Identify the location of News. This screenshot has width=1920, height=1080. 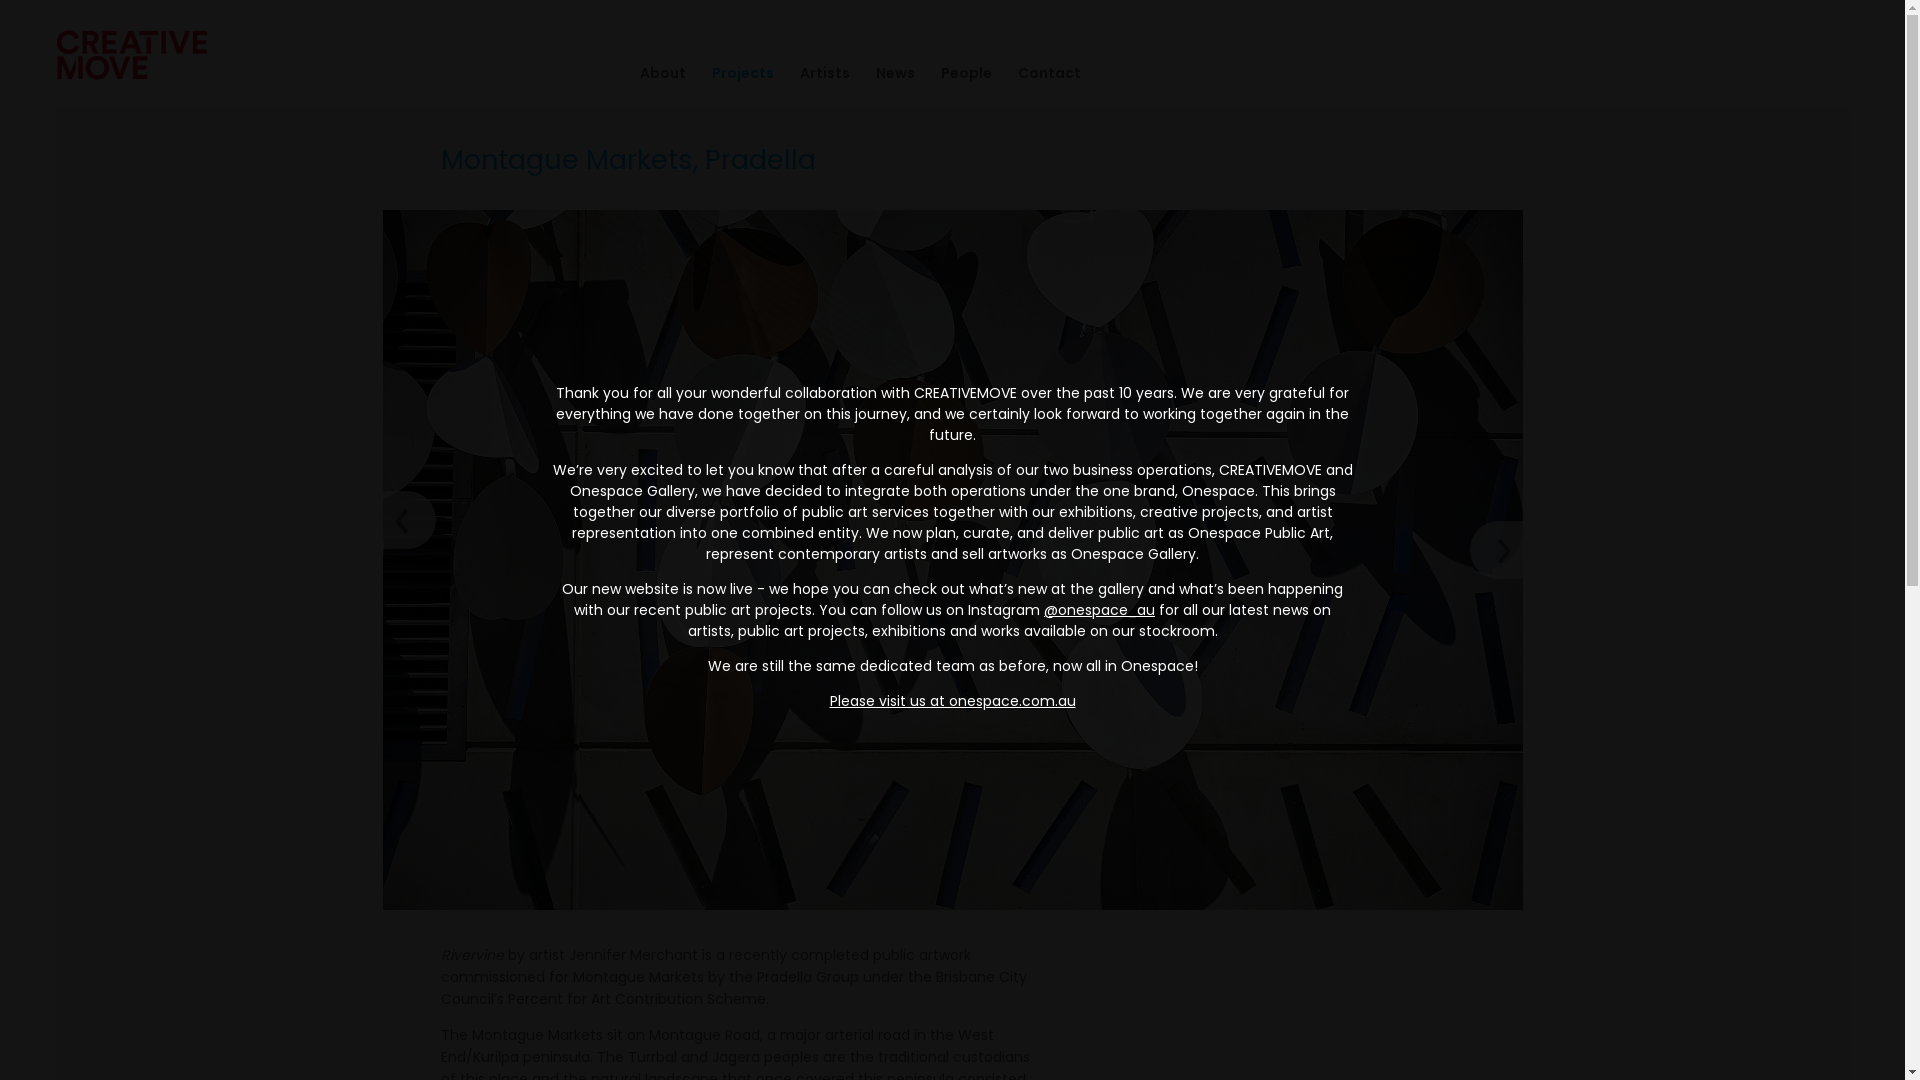
(882, 74).